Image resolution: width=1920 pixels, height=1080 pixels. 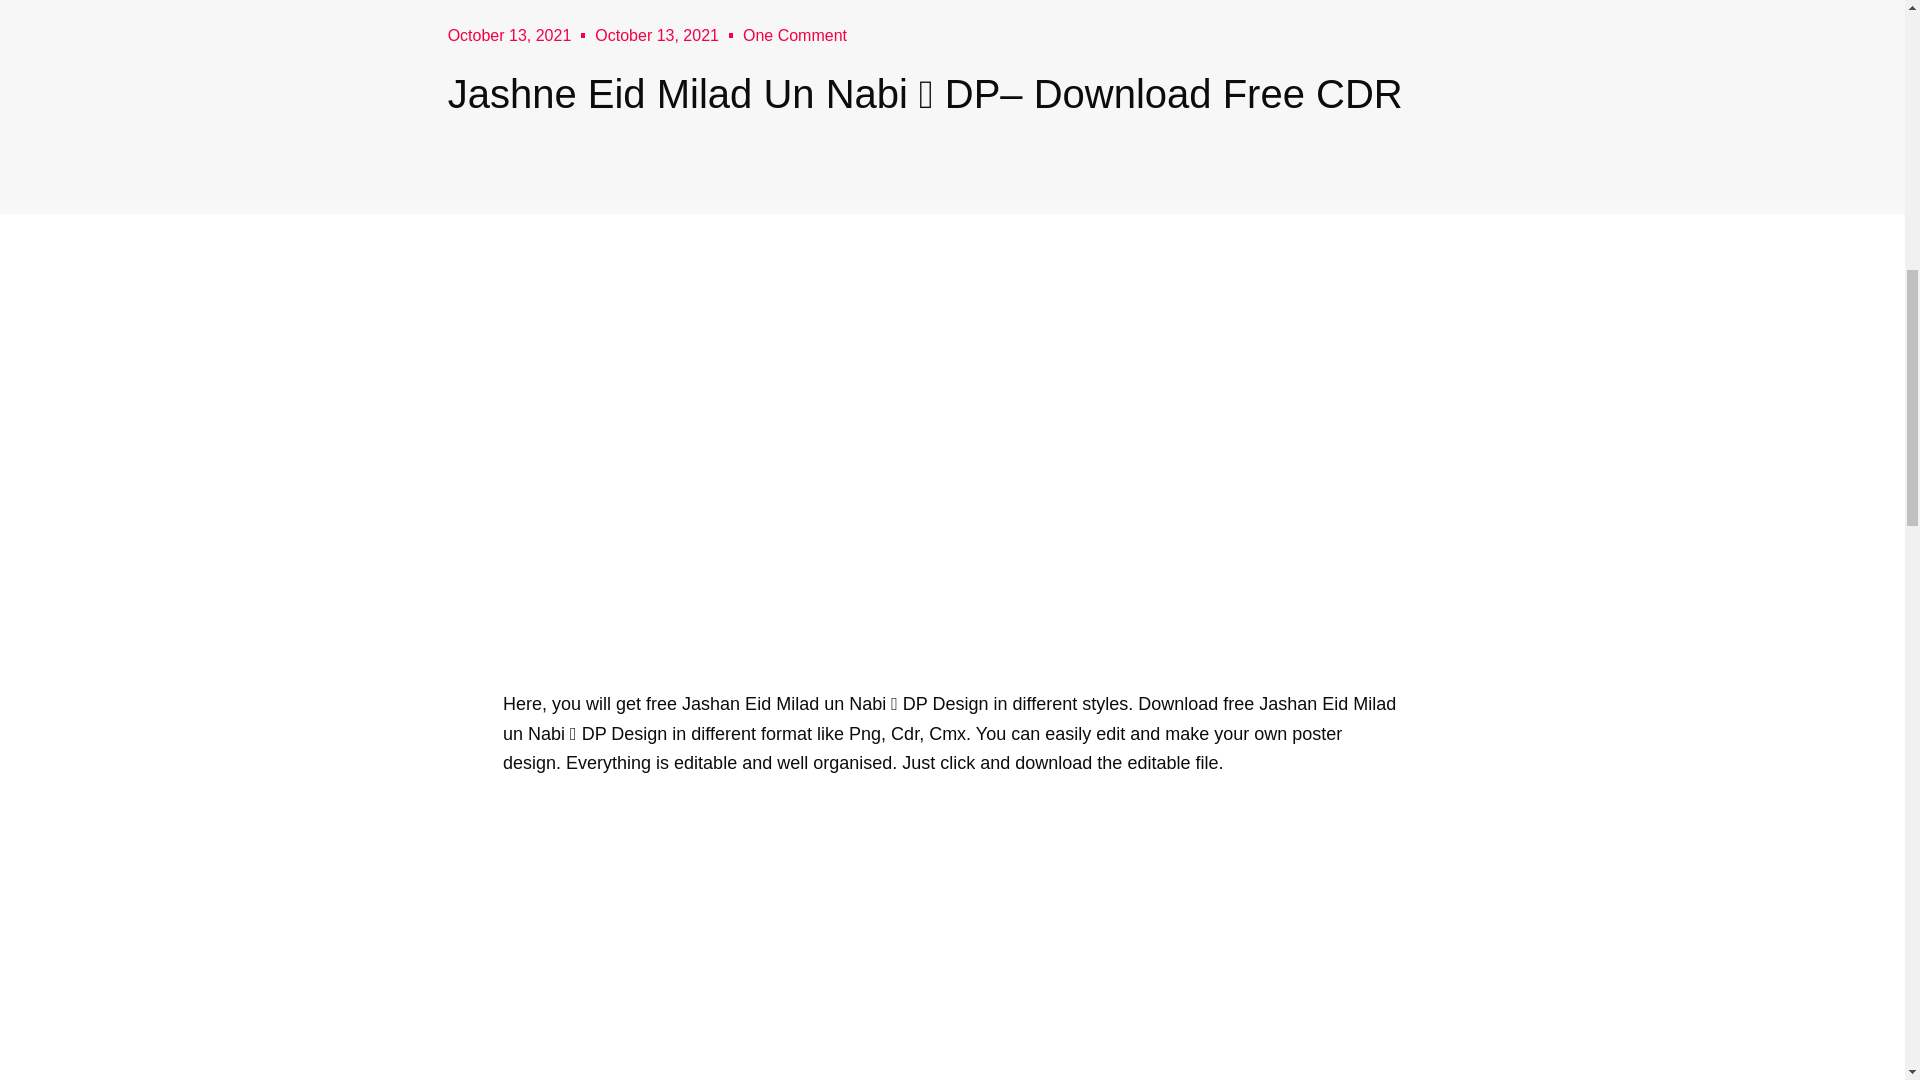 What do you see at coordinates (656, 34) in the screenshot?
I see `October 13, 2021` at bounding box center [656, 34].